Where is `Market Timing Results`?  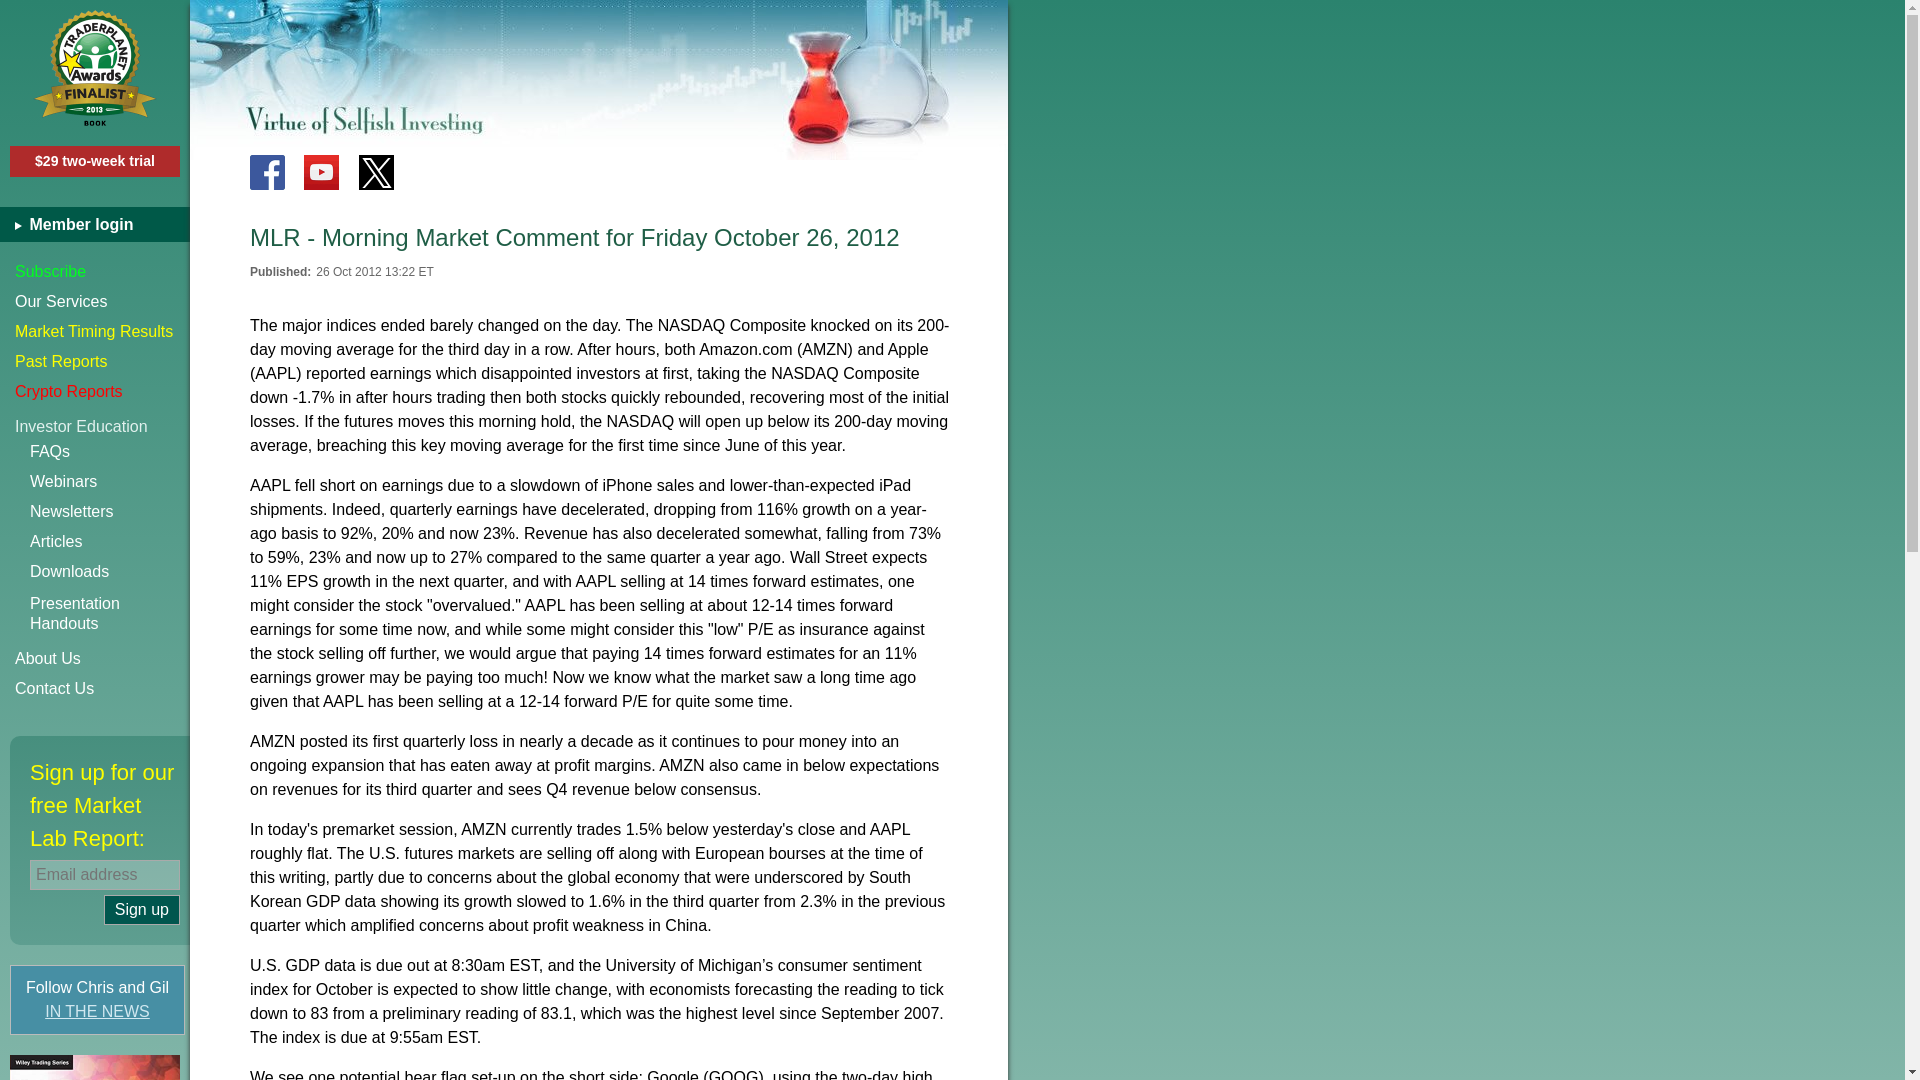
Market Timing Results is located at coordinates (95, 332).